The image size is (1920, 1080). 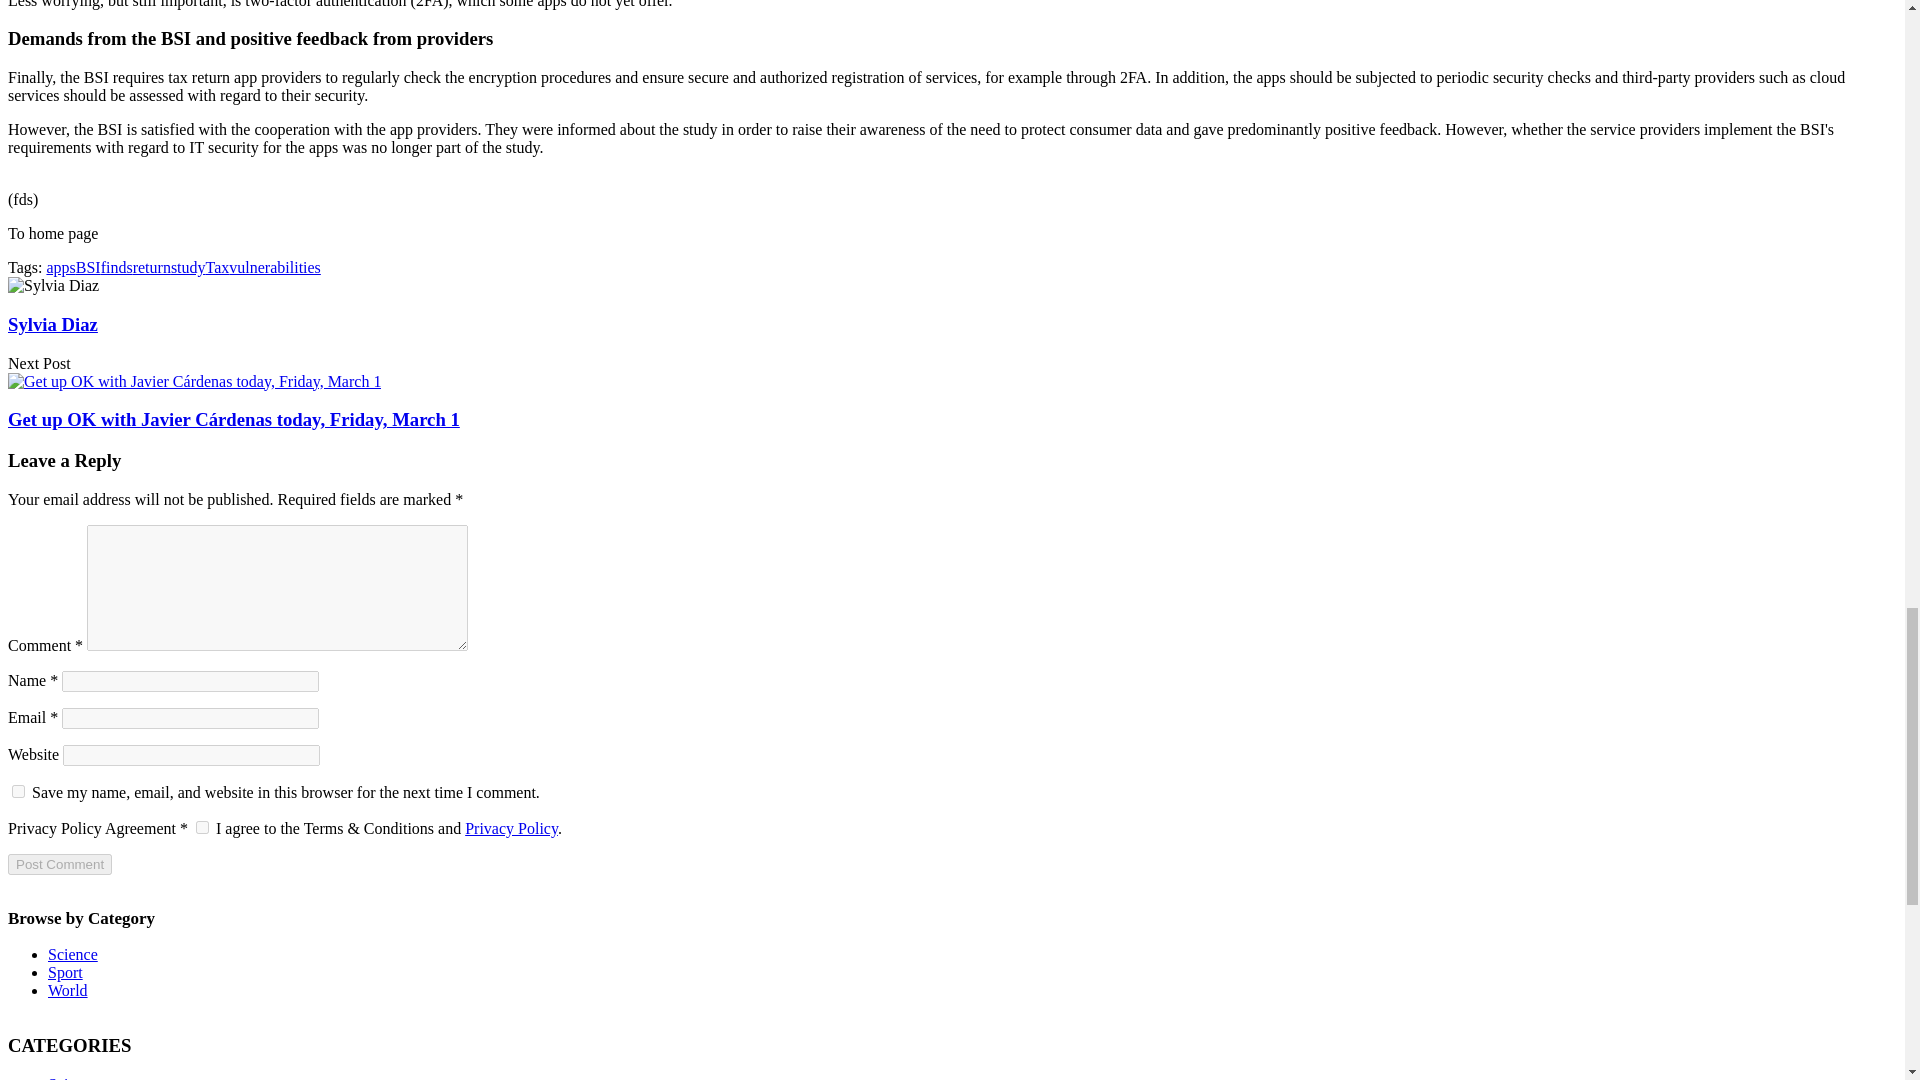 What do you see at coordinates (218, 268) in the screenshot?
I see `Tax` at bounding box center [218, 268].